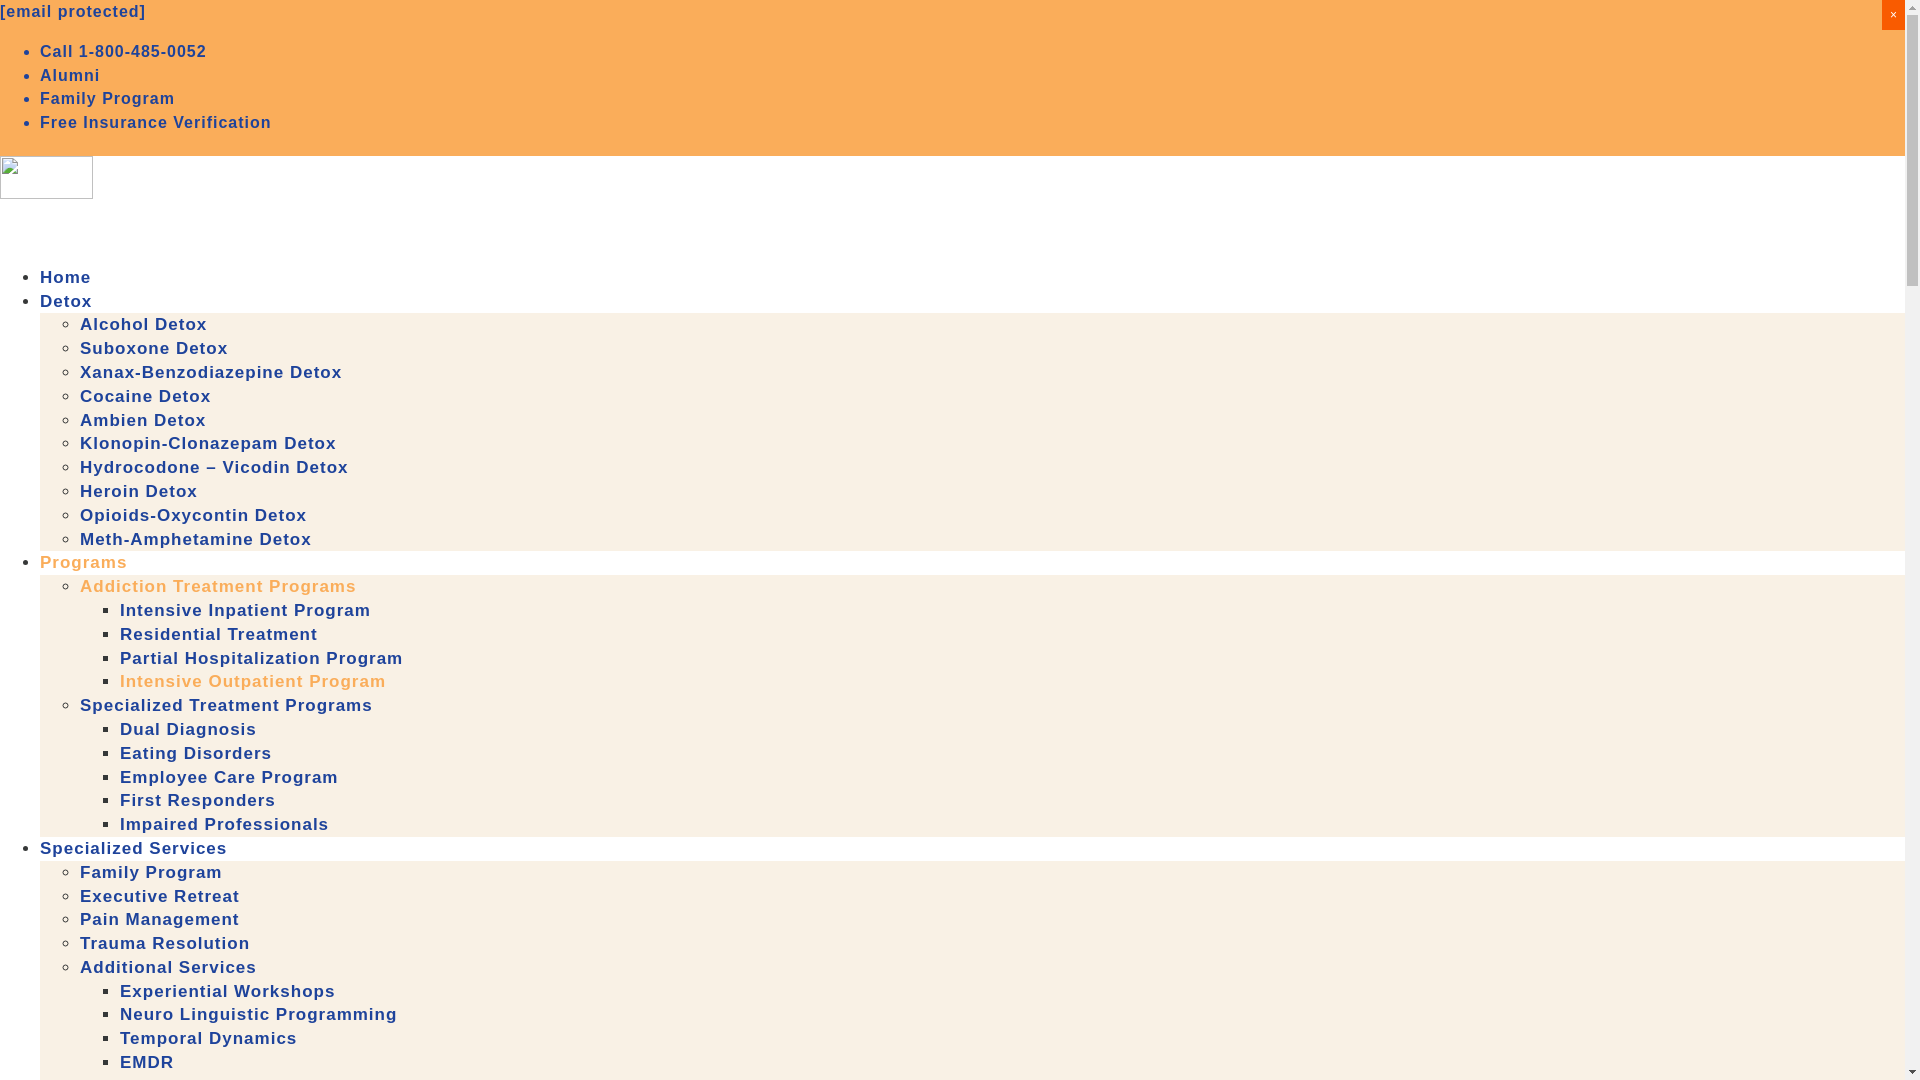 Image resolution: width=1920 pixels, height=1080 pixels. What do you see at coordinates (168, 967) in the screenshot?
I see `Additional Services` at bounding box center [168, 967].